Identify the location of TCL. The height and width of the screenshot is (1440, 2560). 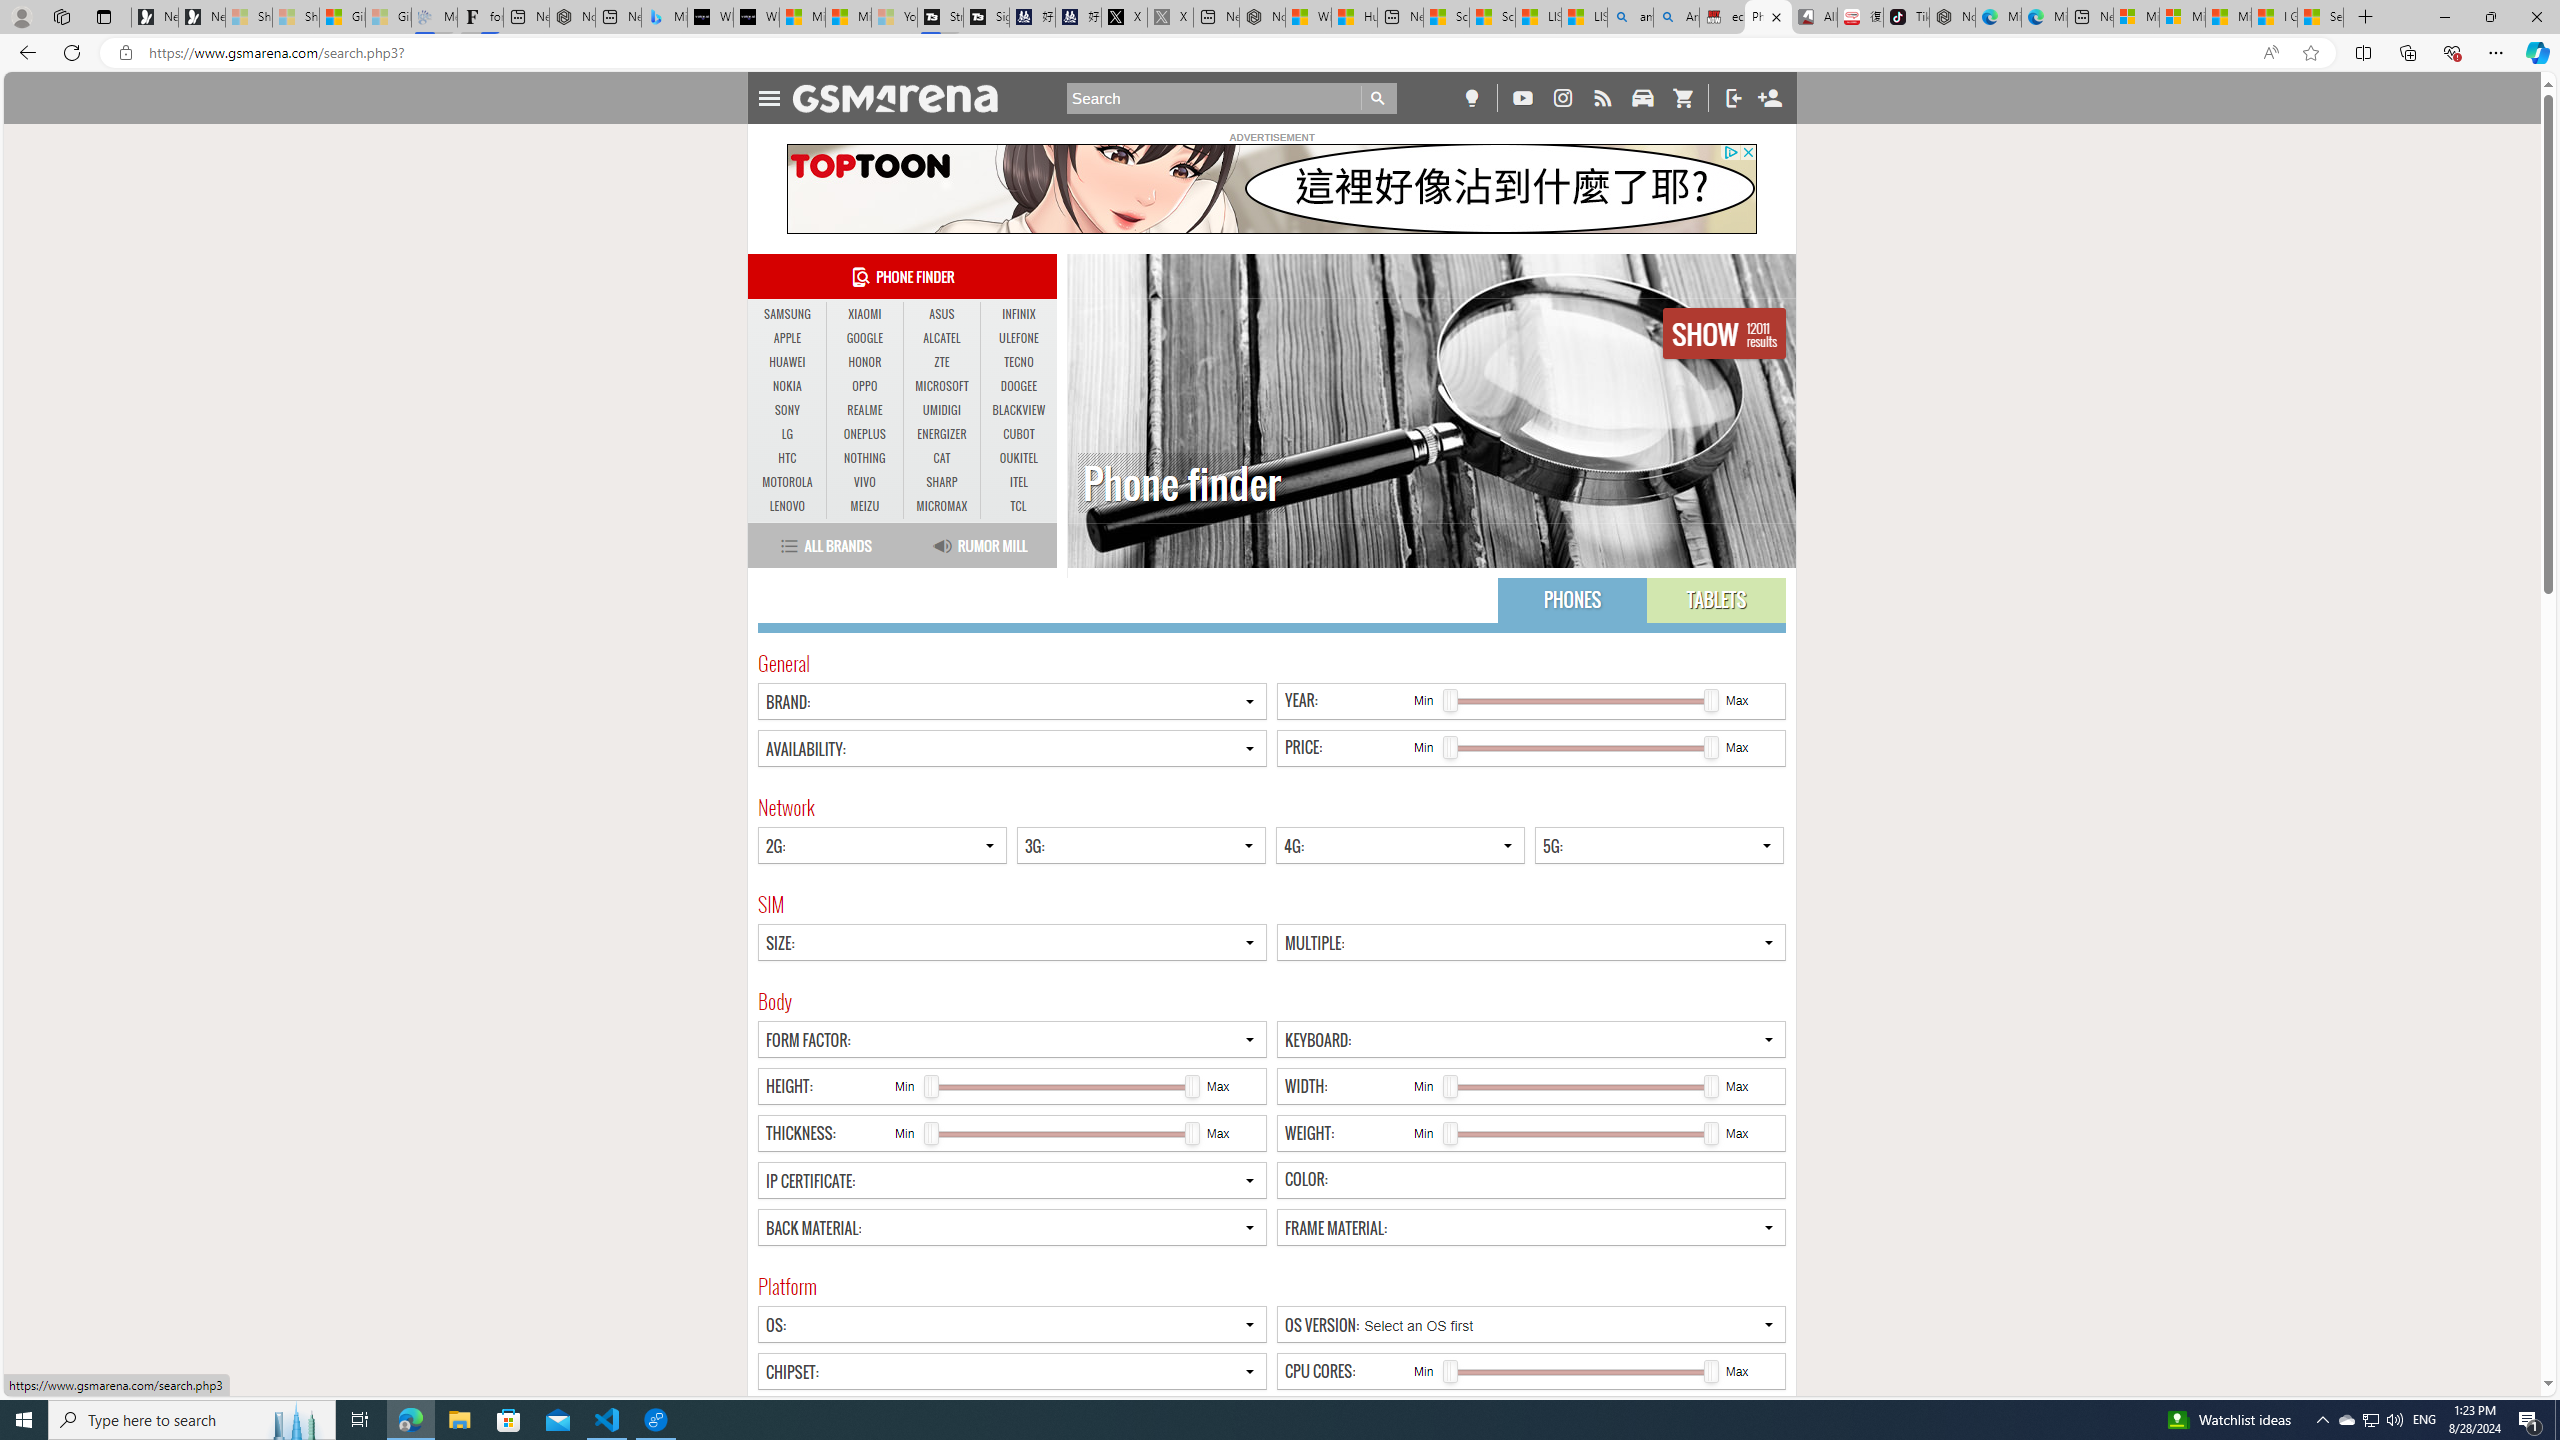
(1017, 506).